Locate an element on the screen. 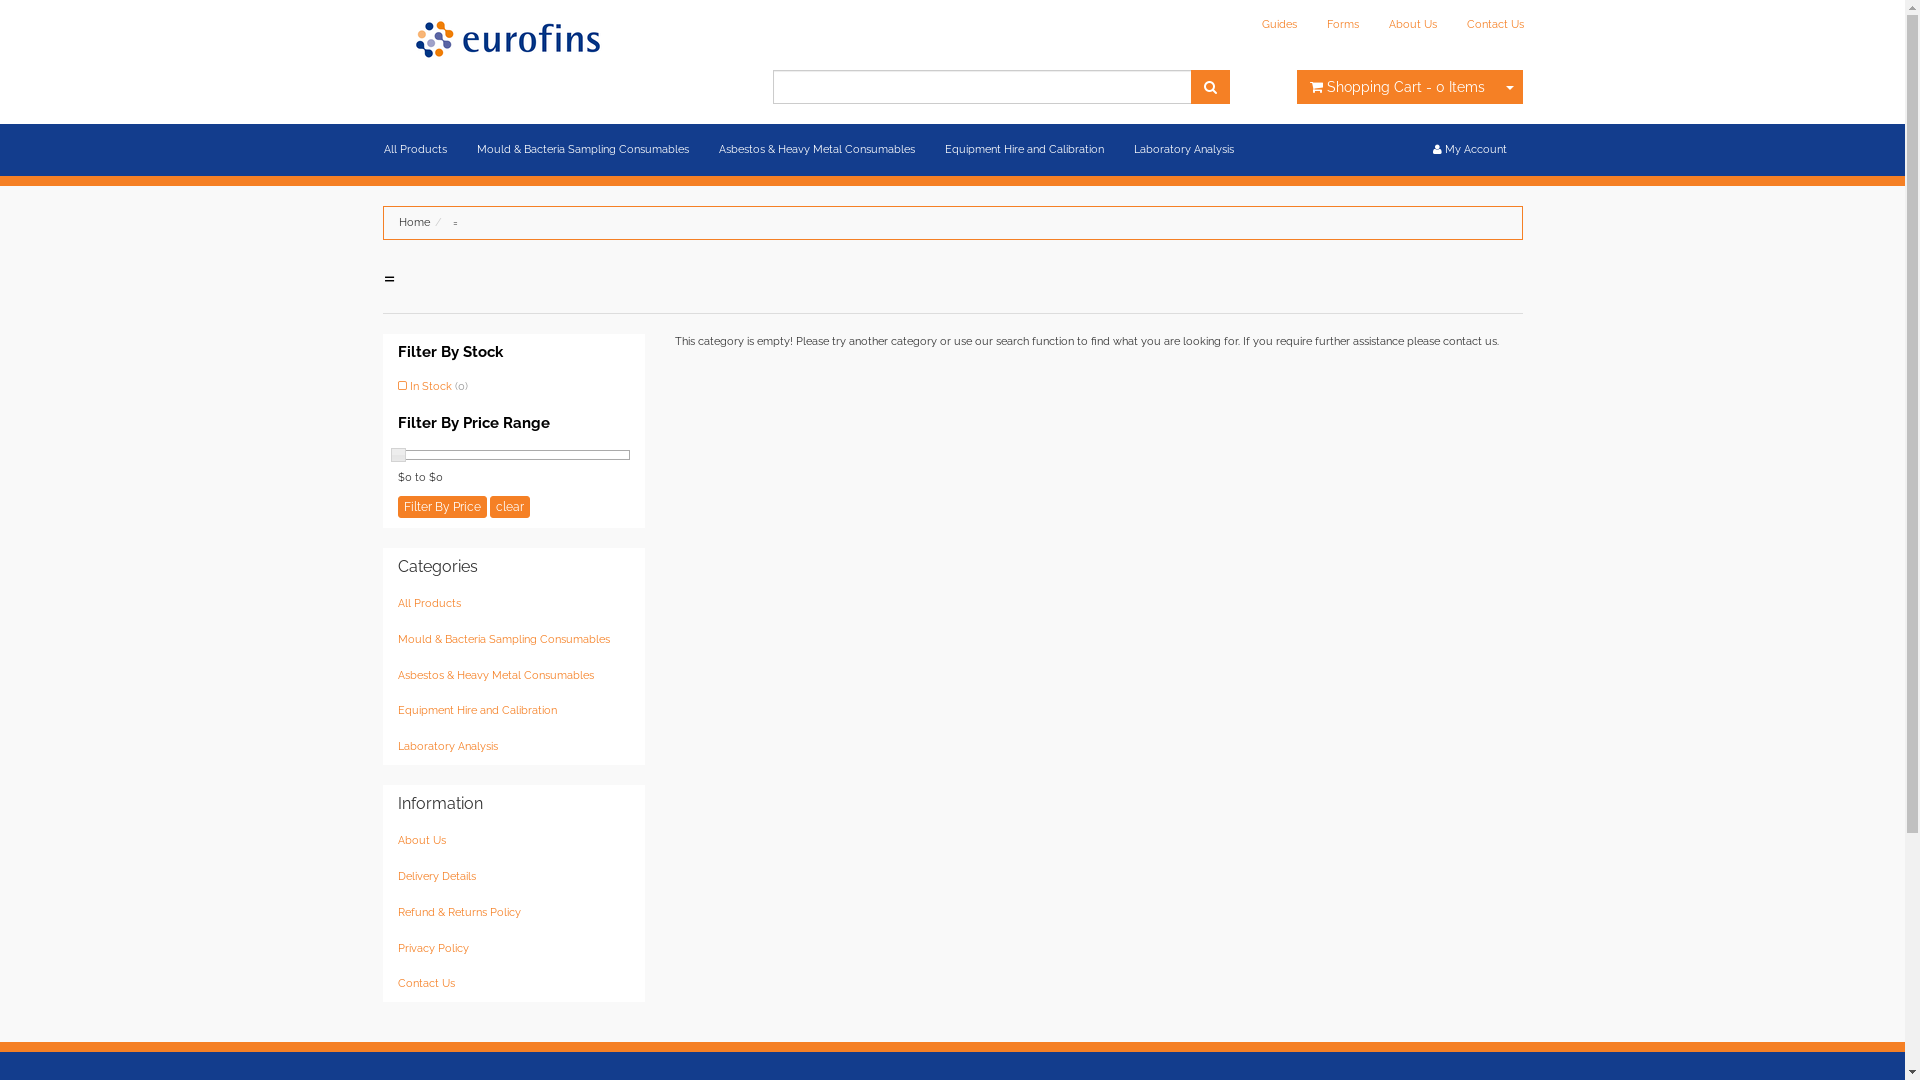  About Us is located at coordinates (514, 841).